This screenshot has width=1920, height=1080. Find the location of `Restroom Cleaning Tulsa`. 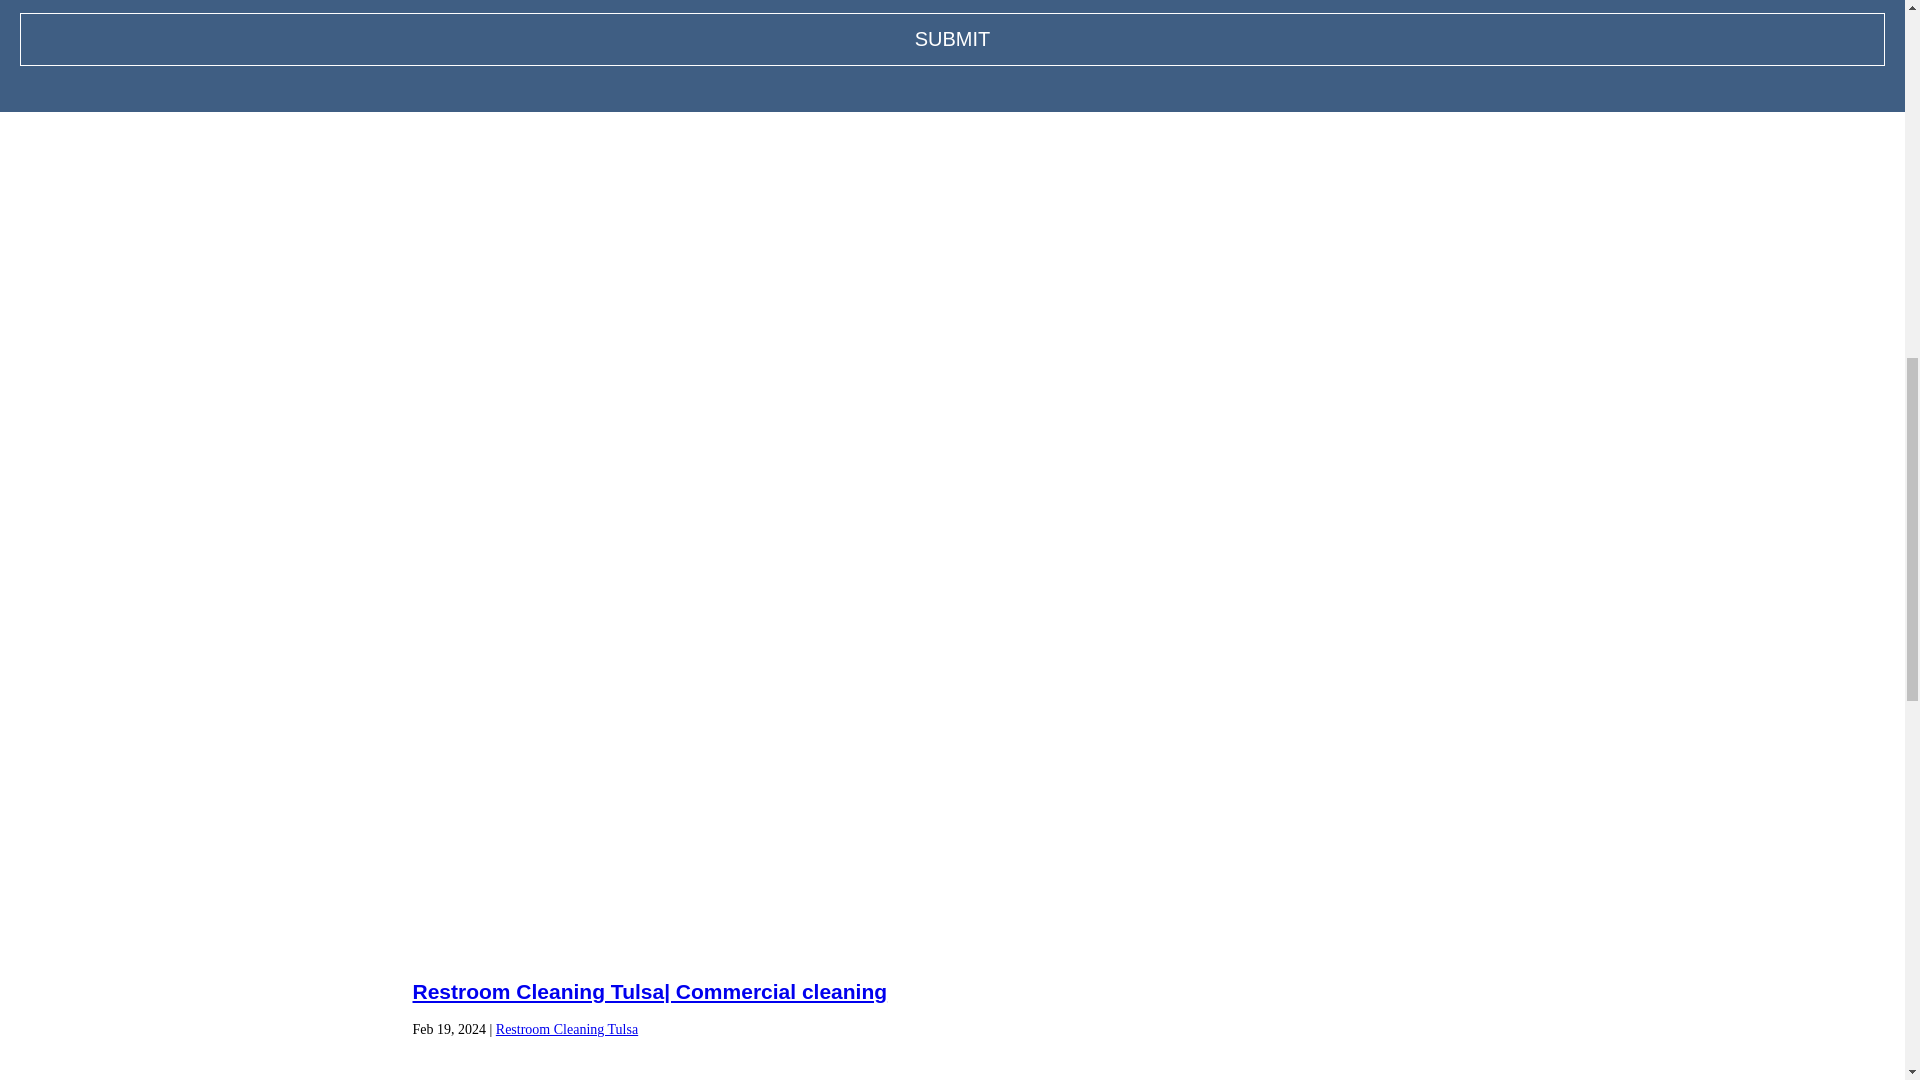

Restroom Cleaning Tulsa is located at coordinates (566, 1028).